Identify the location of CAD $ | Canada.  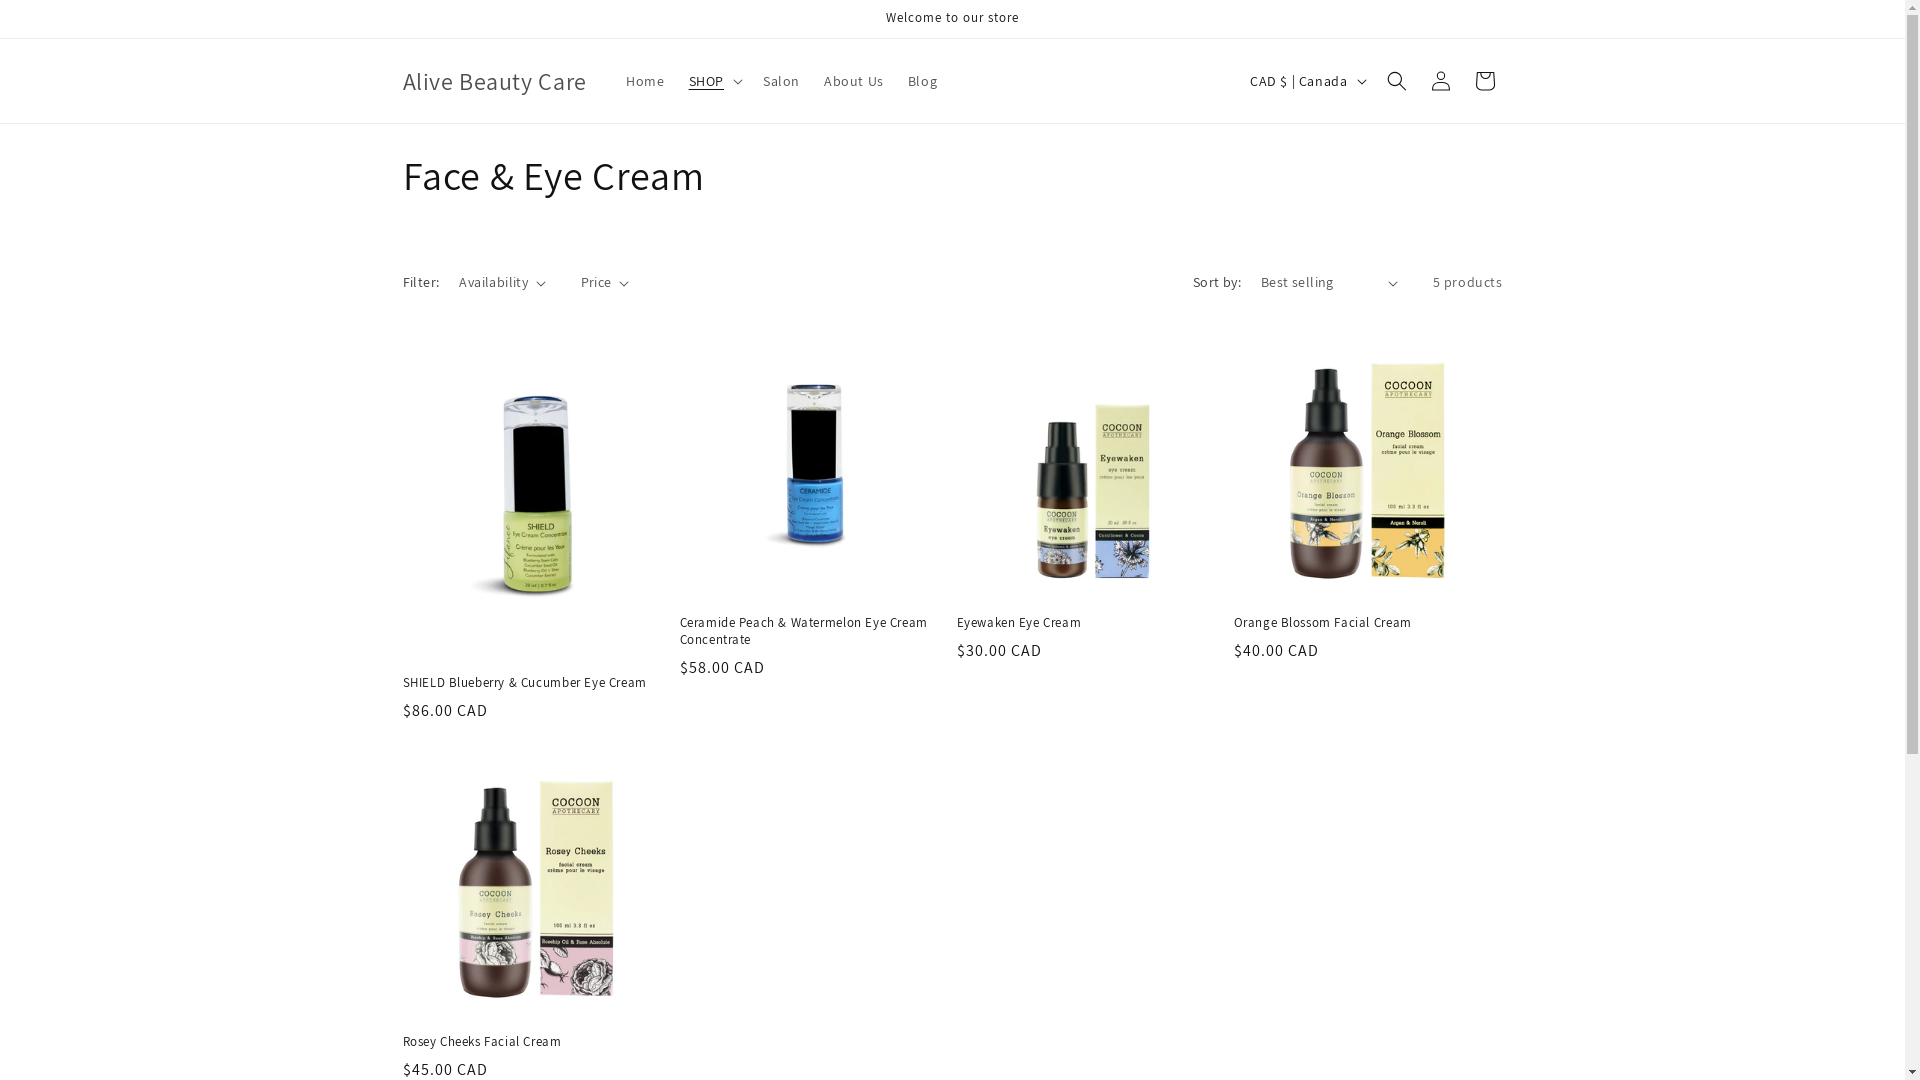
(1306, 81).